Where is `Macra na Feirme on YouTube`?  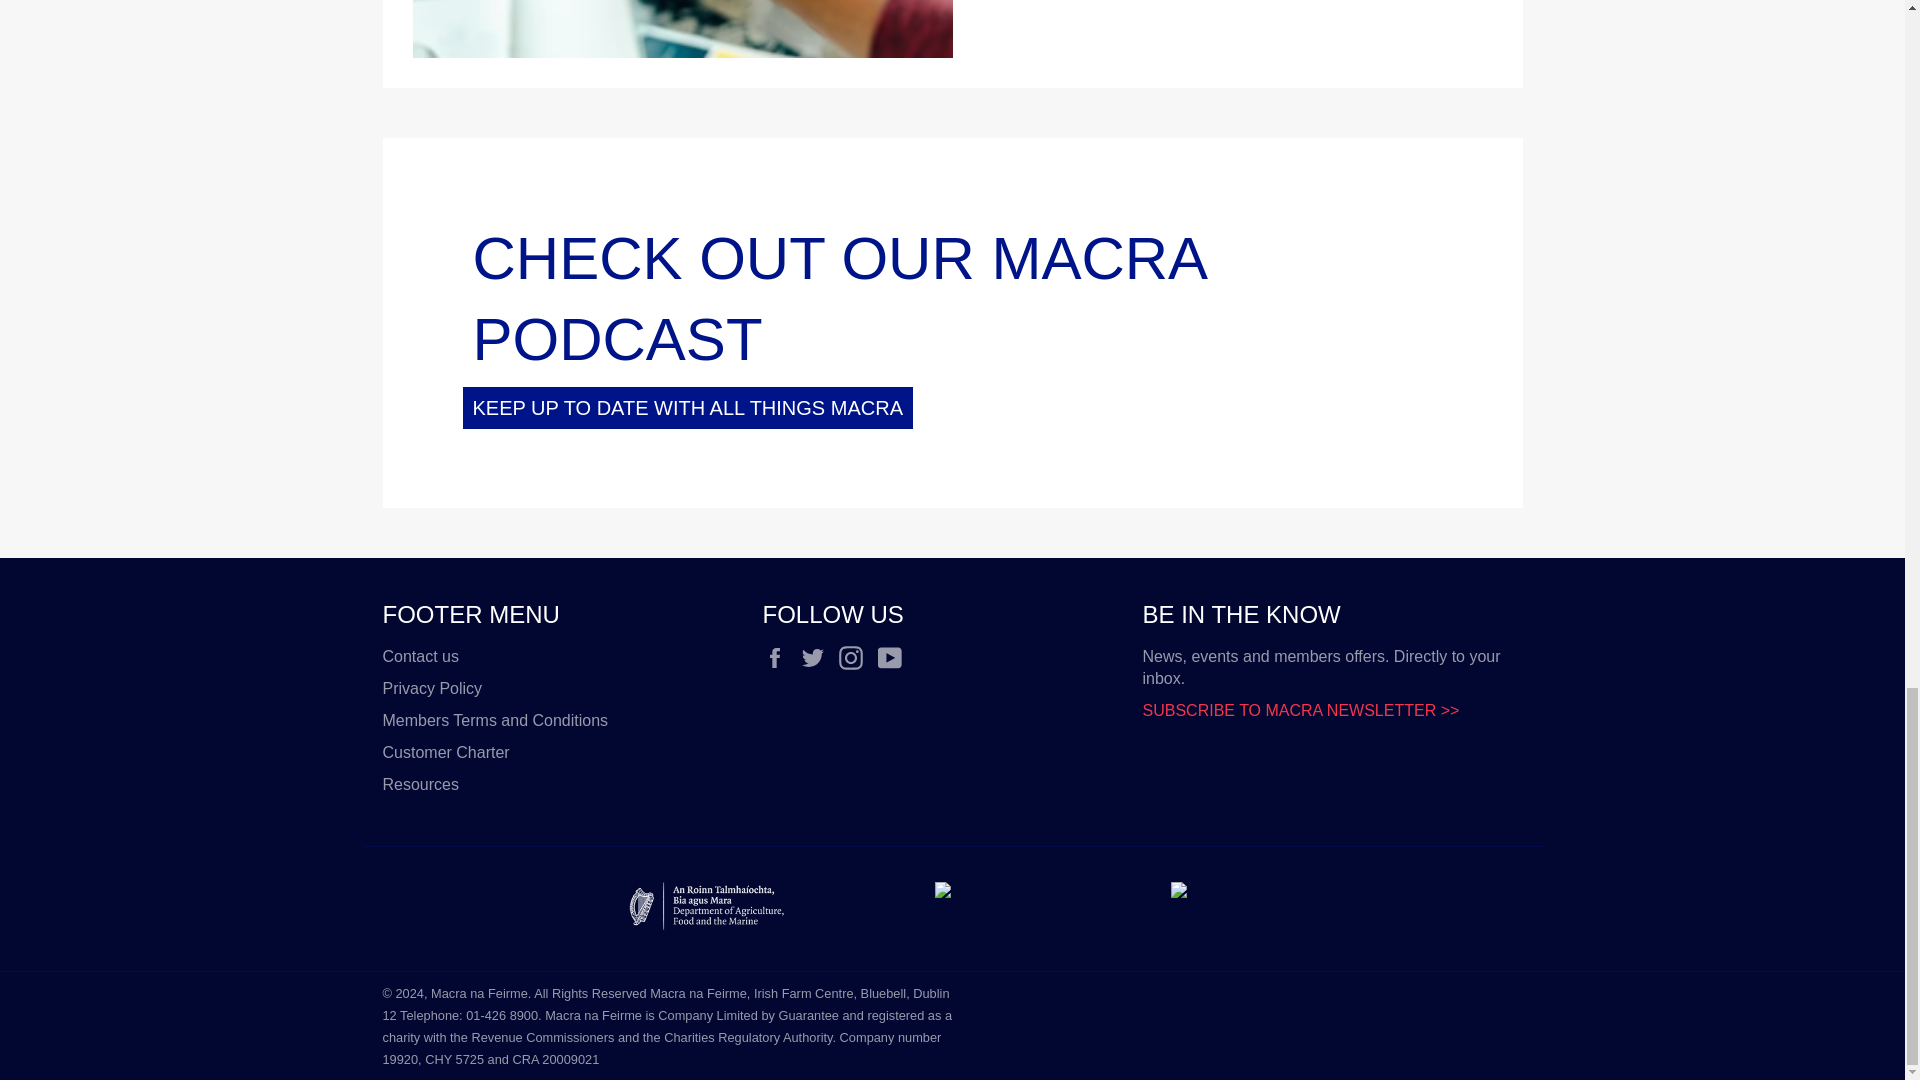
Macra na Feirme on YouTube is located at coordinates (894, 657).